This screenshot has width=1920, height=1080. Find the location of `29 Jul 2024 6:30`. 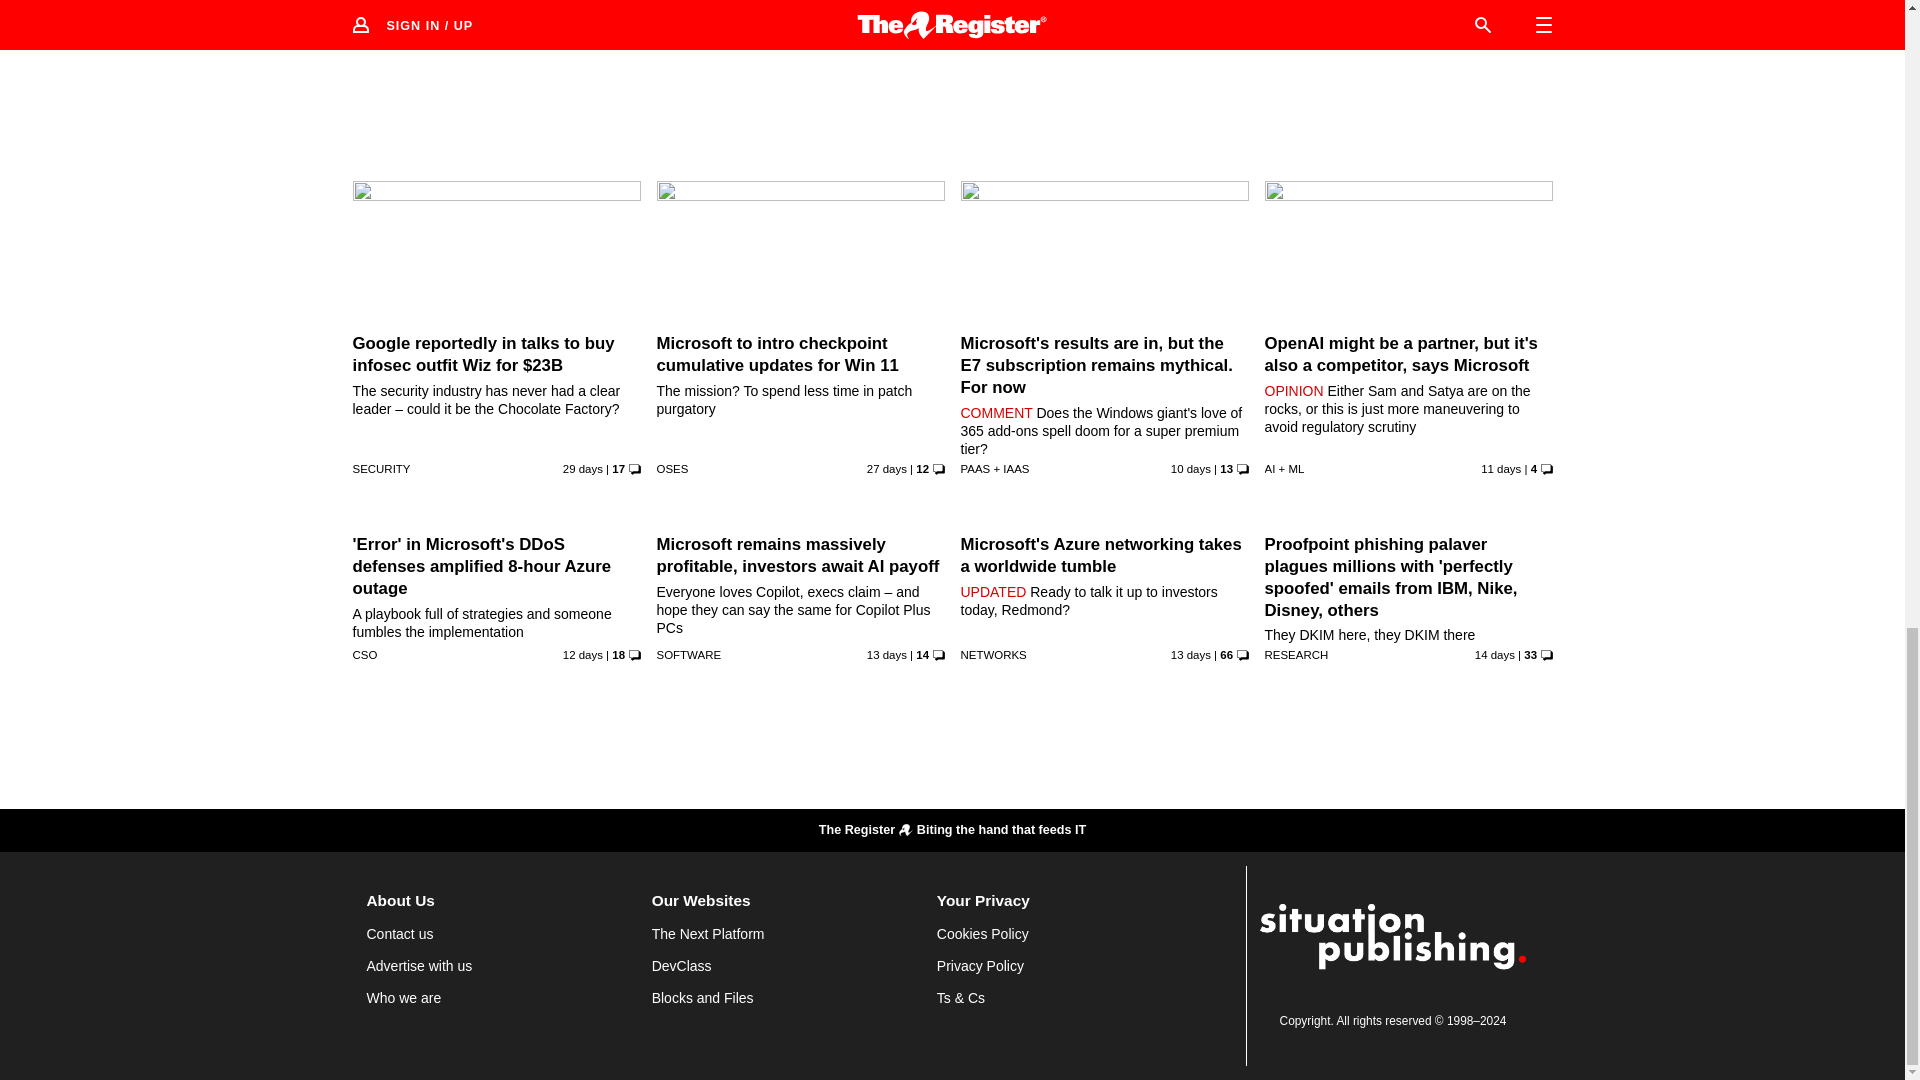

29 Jul 2024 6:30 is located at coordinates (582, 6).